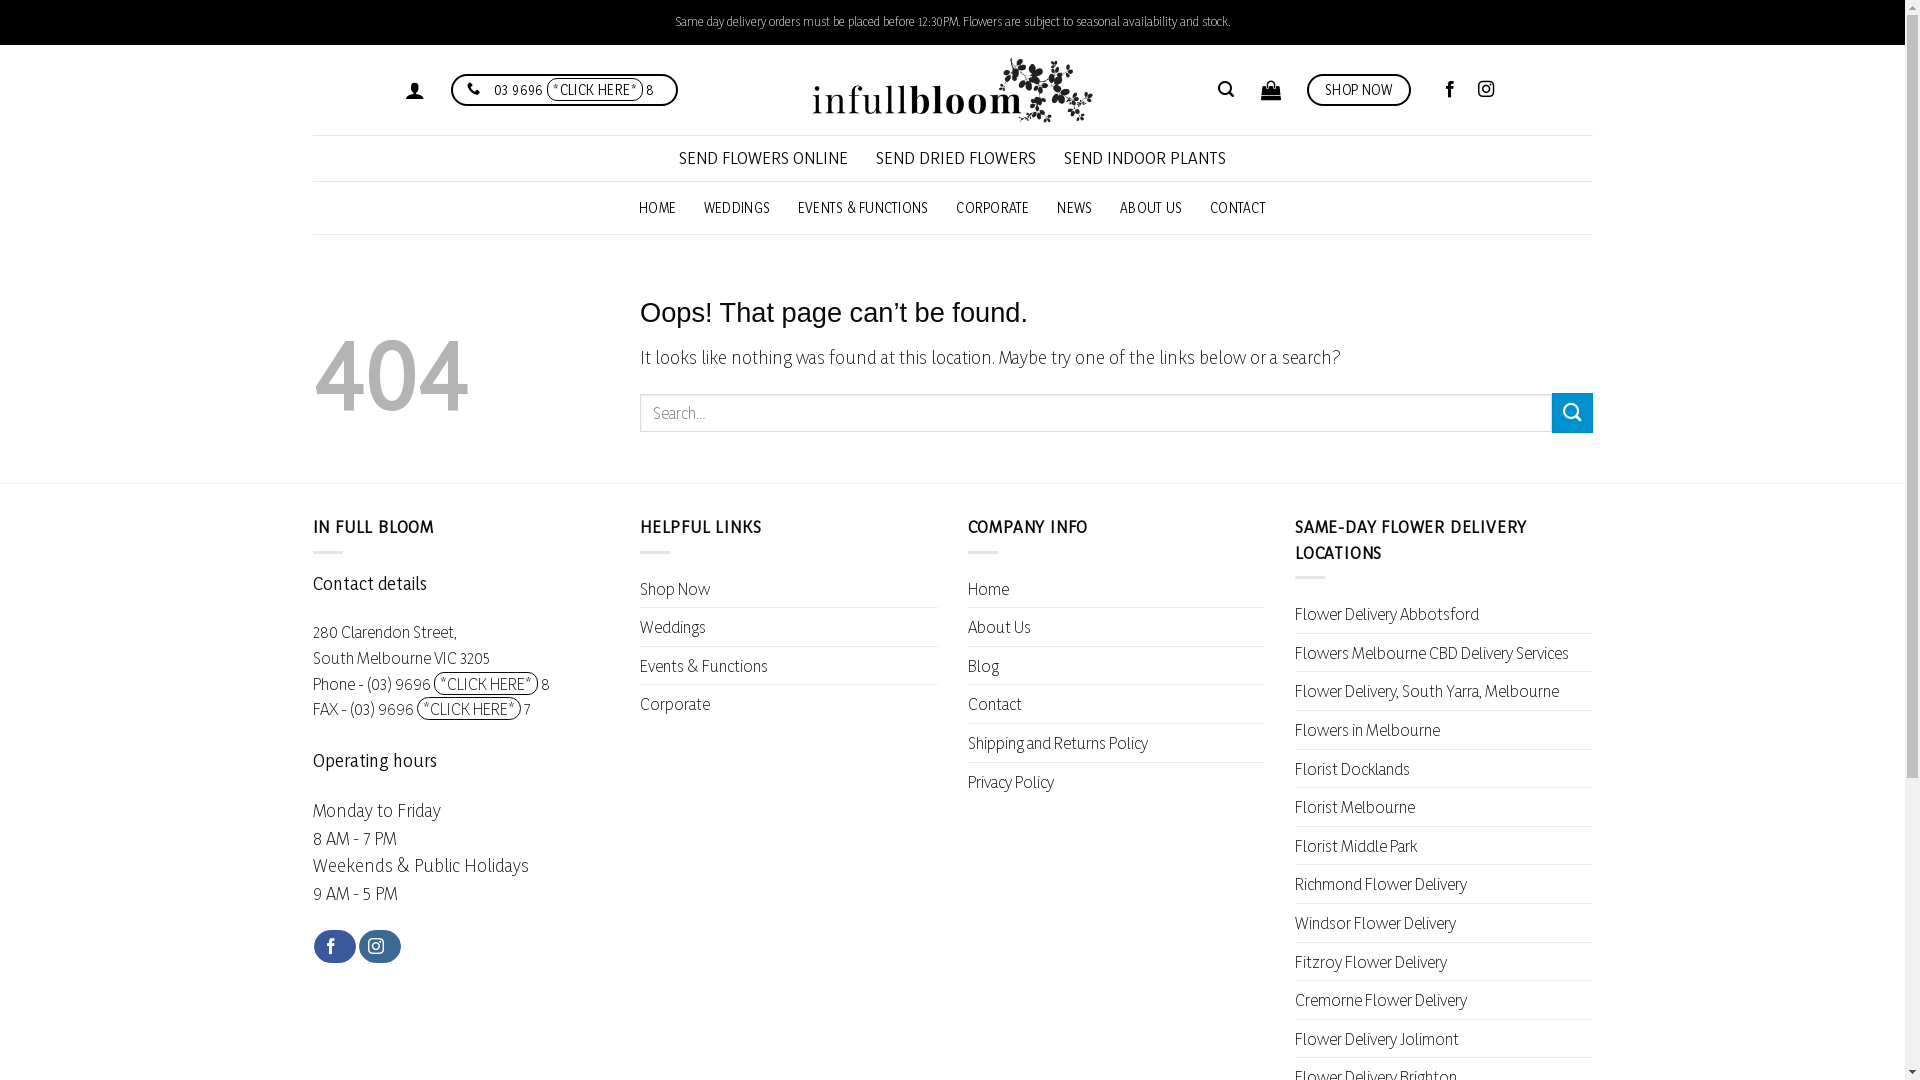 The height and width of the screenshot is (1080, 1920). What do you see at coordinates (1058, 743) in the screenshot?
I see `Shipping and Returns Policy` at bounding box center [1058, 743].